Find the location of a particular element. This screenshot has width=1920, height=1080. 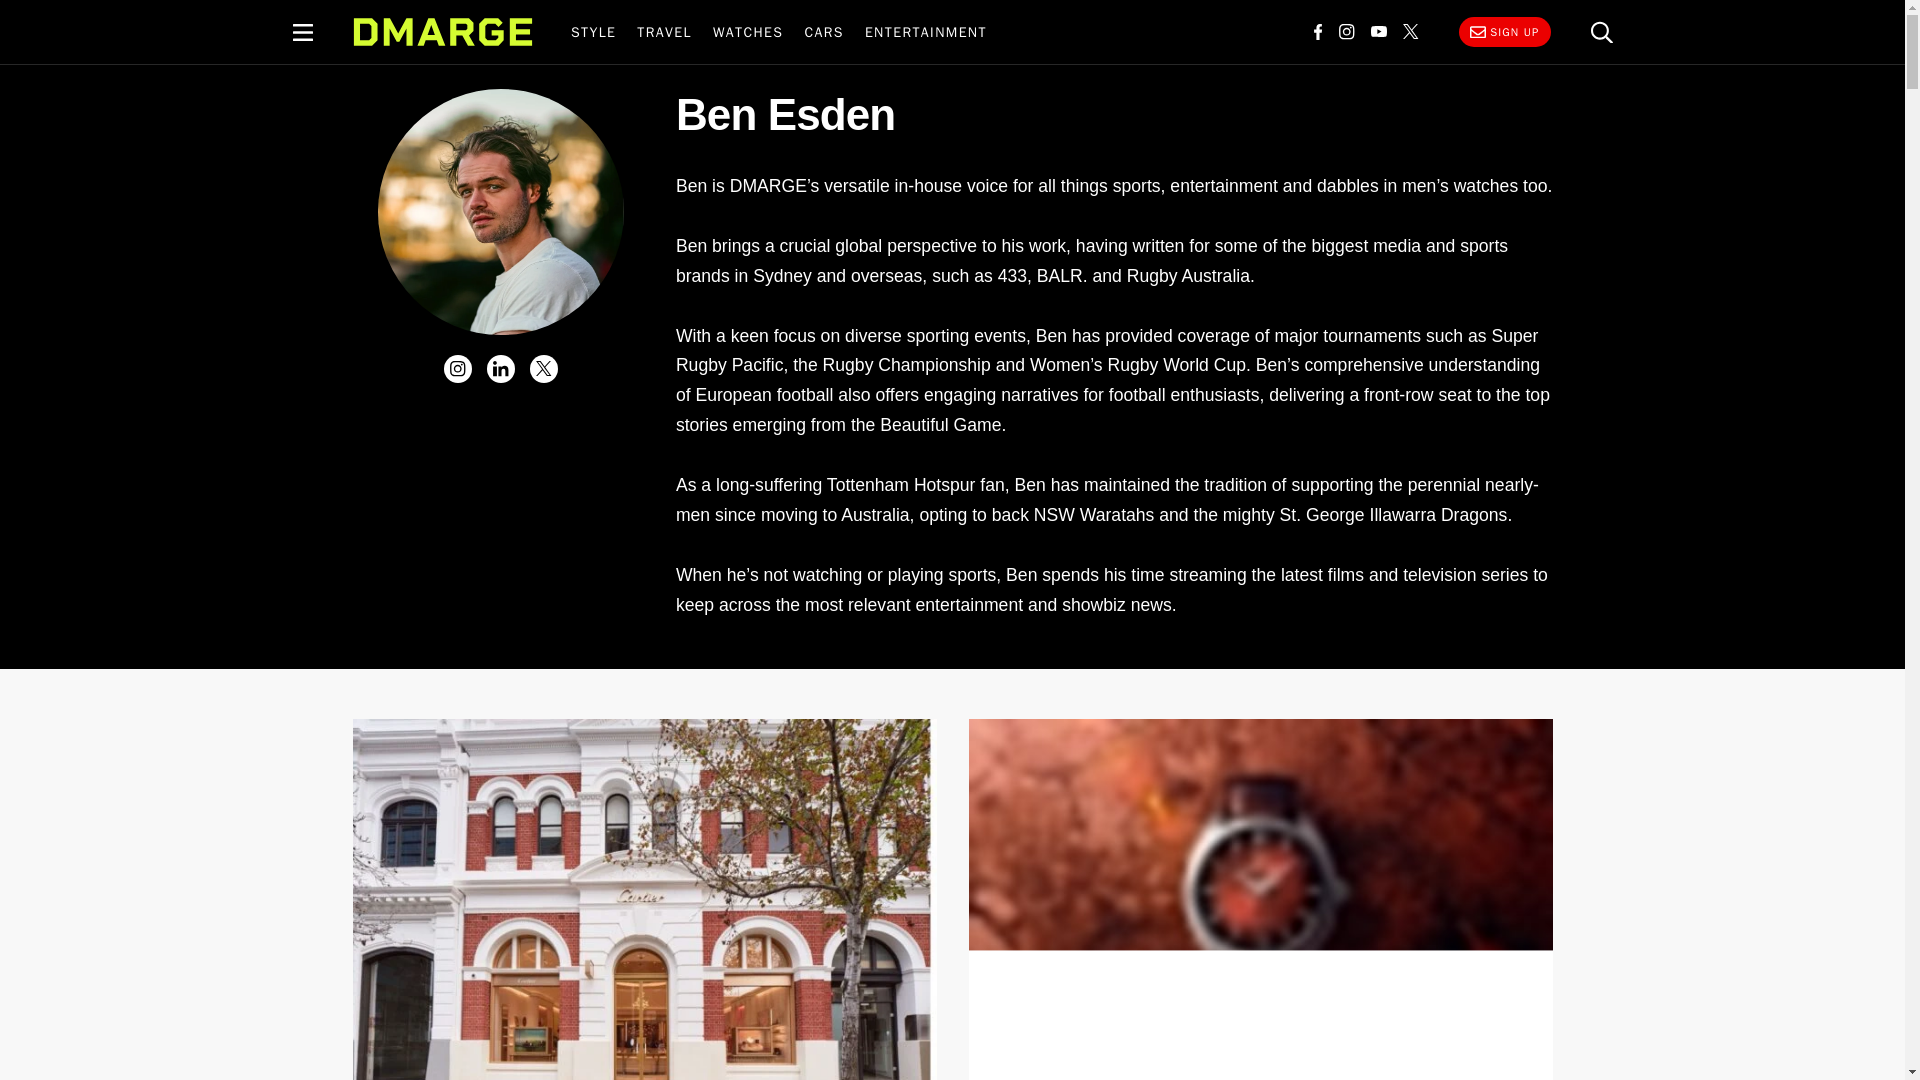

CARS is located at coordinates (824, 32).